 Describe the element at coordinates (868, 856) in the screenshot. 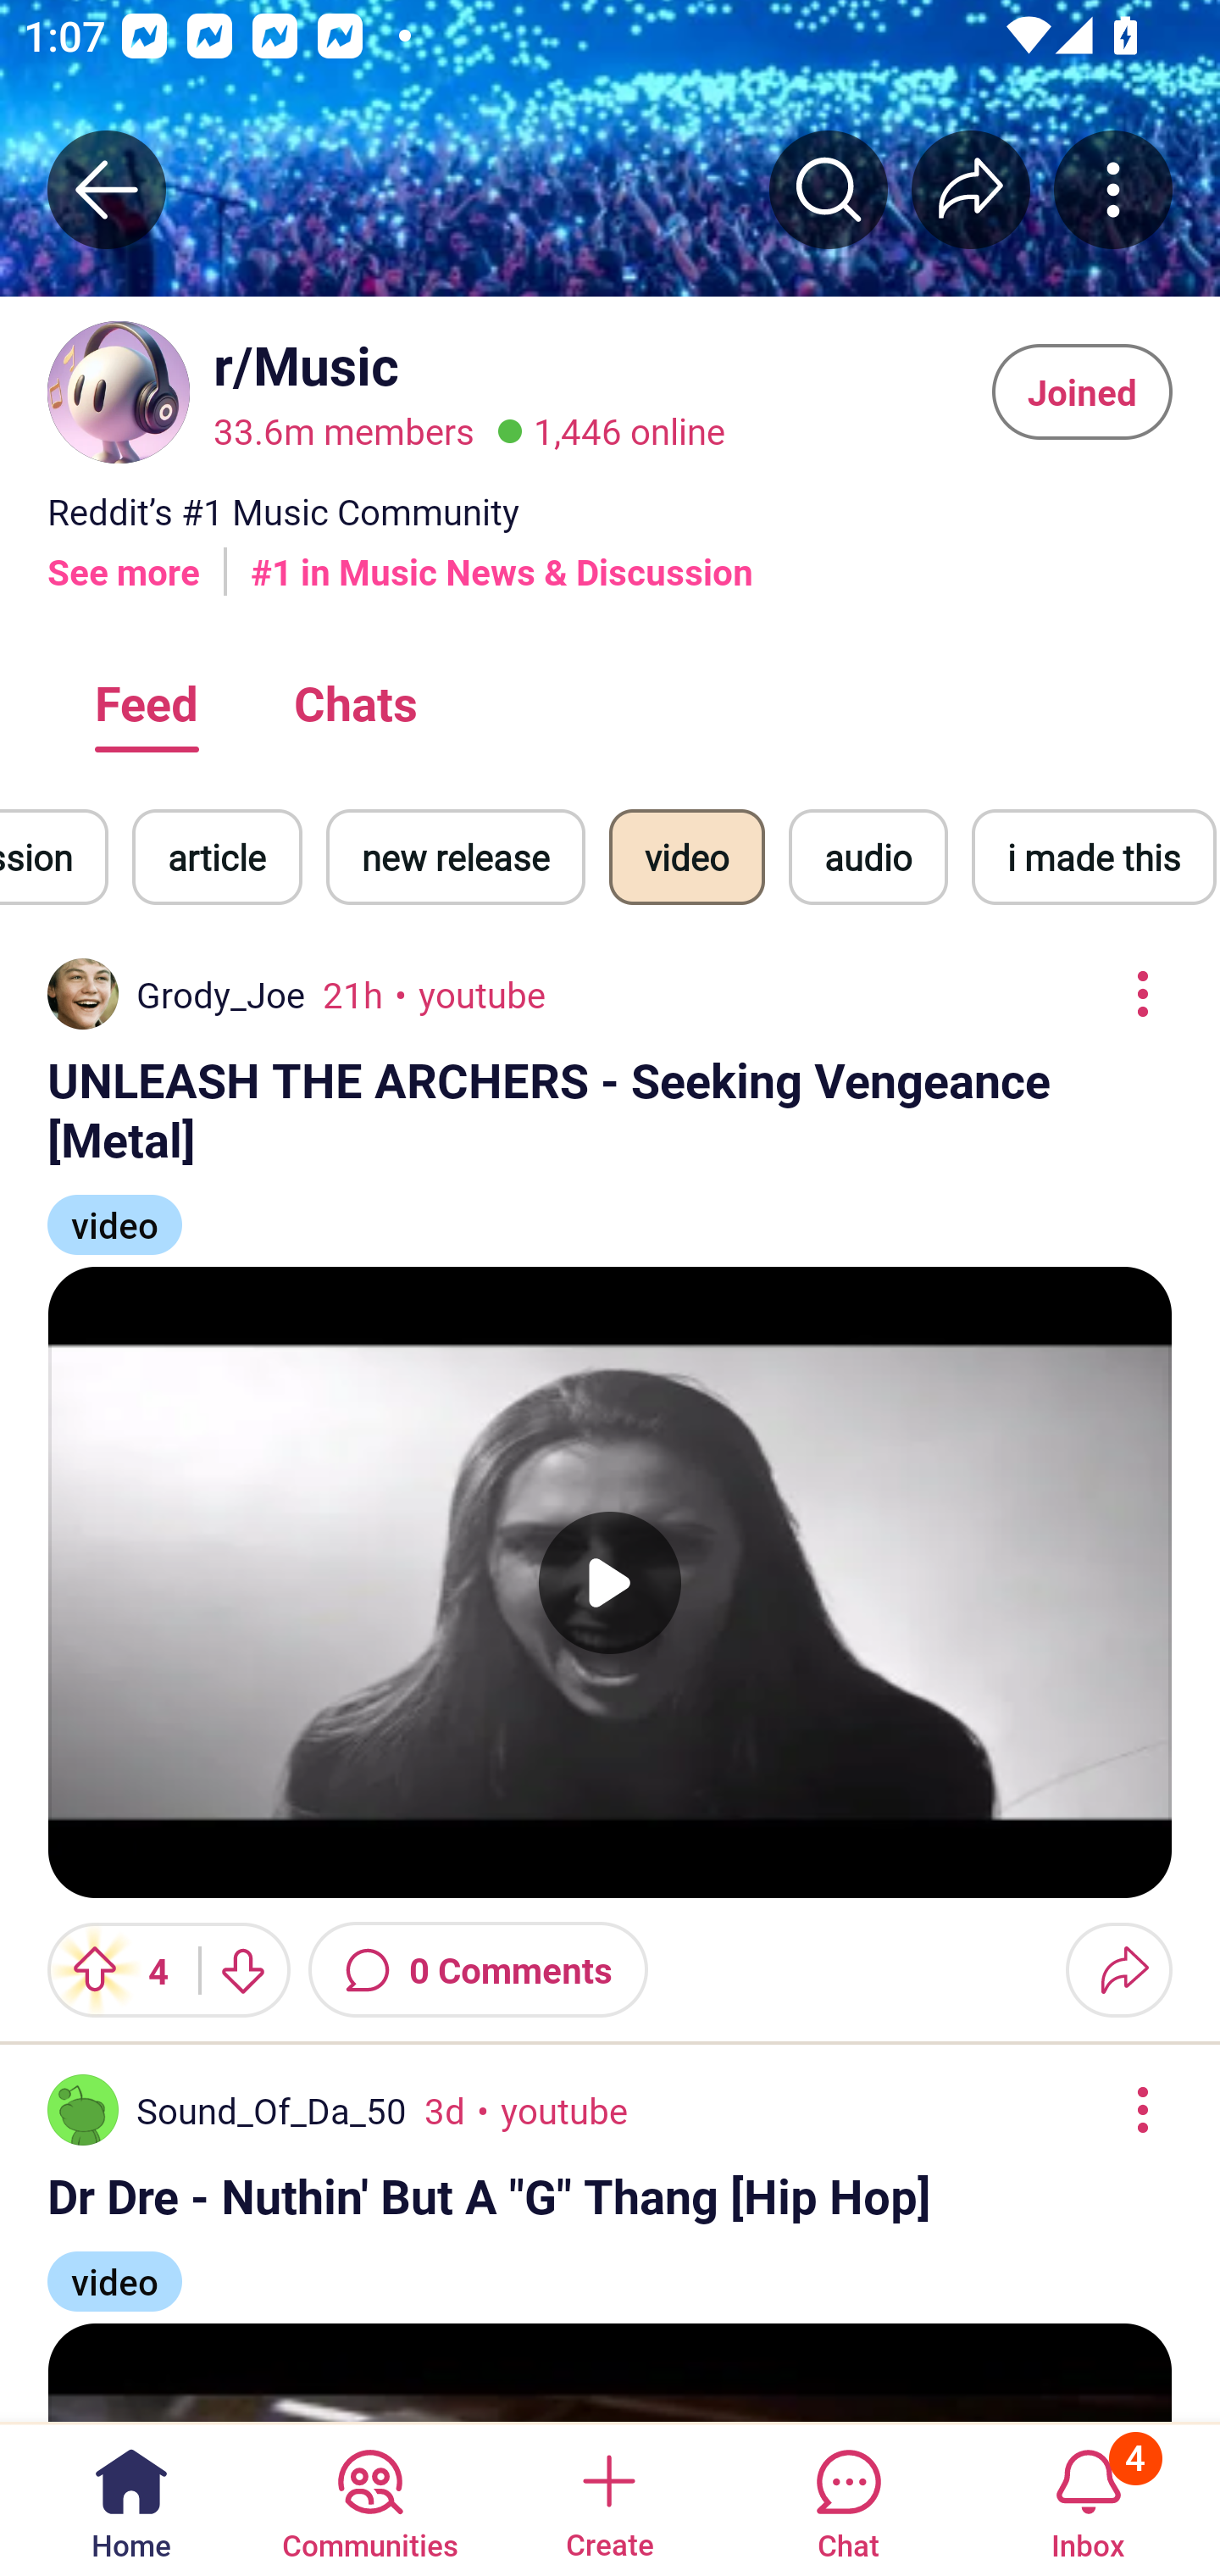

I see `audio` at that location.